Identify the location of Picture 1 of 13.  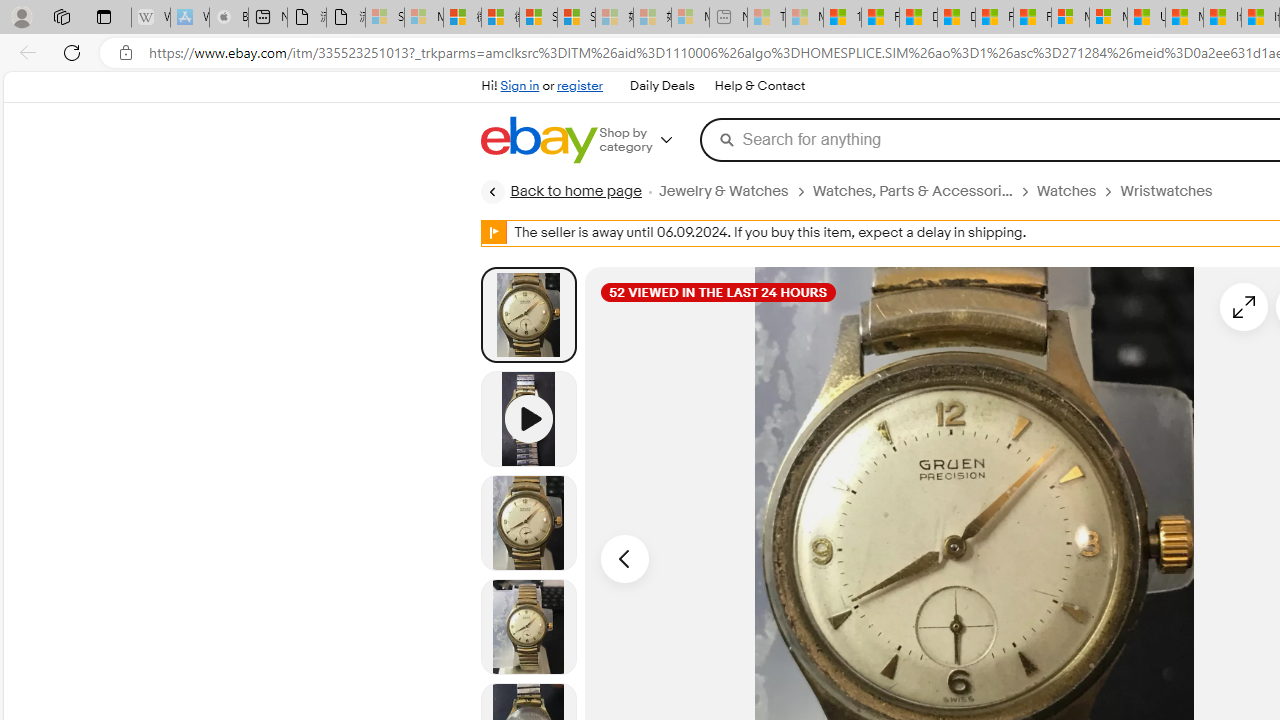
(528, 314).